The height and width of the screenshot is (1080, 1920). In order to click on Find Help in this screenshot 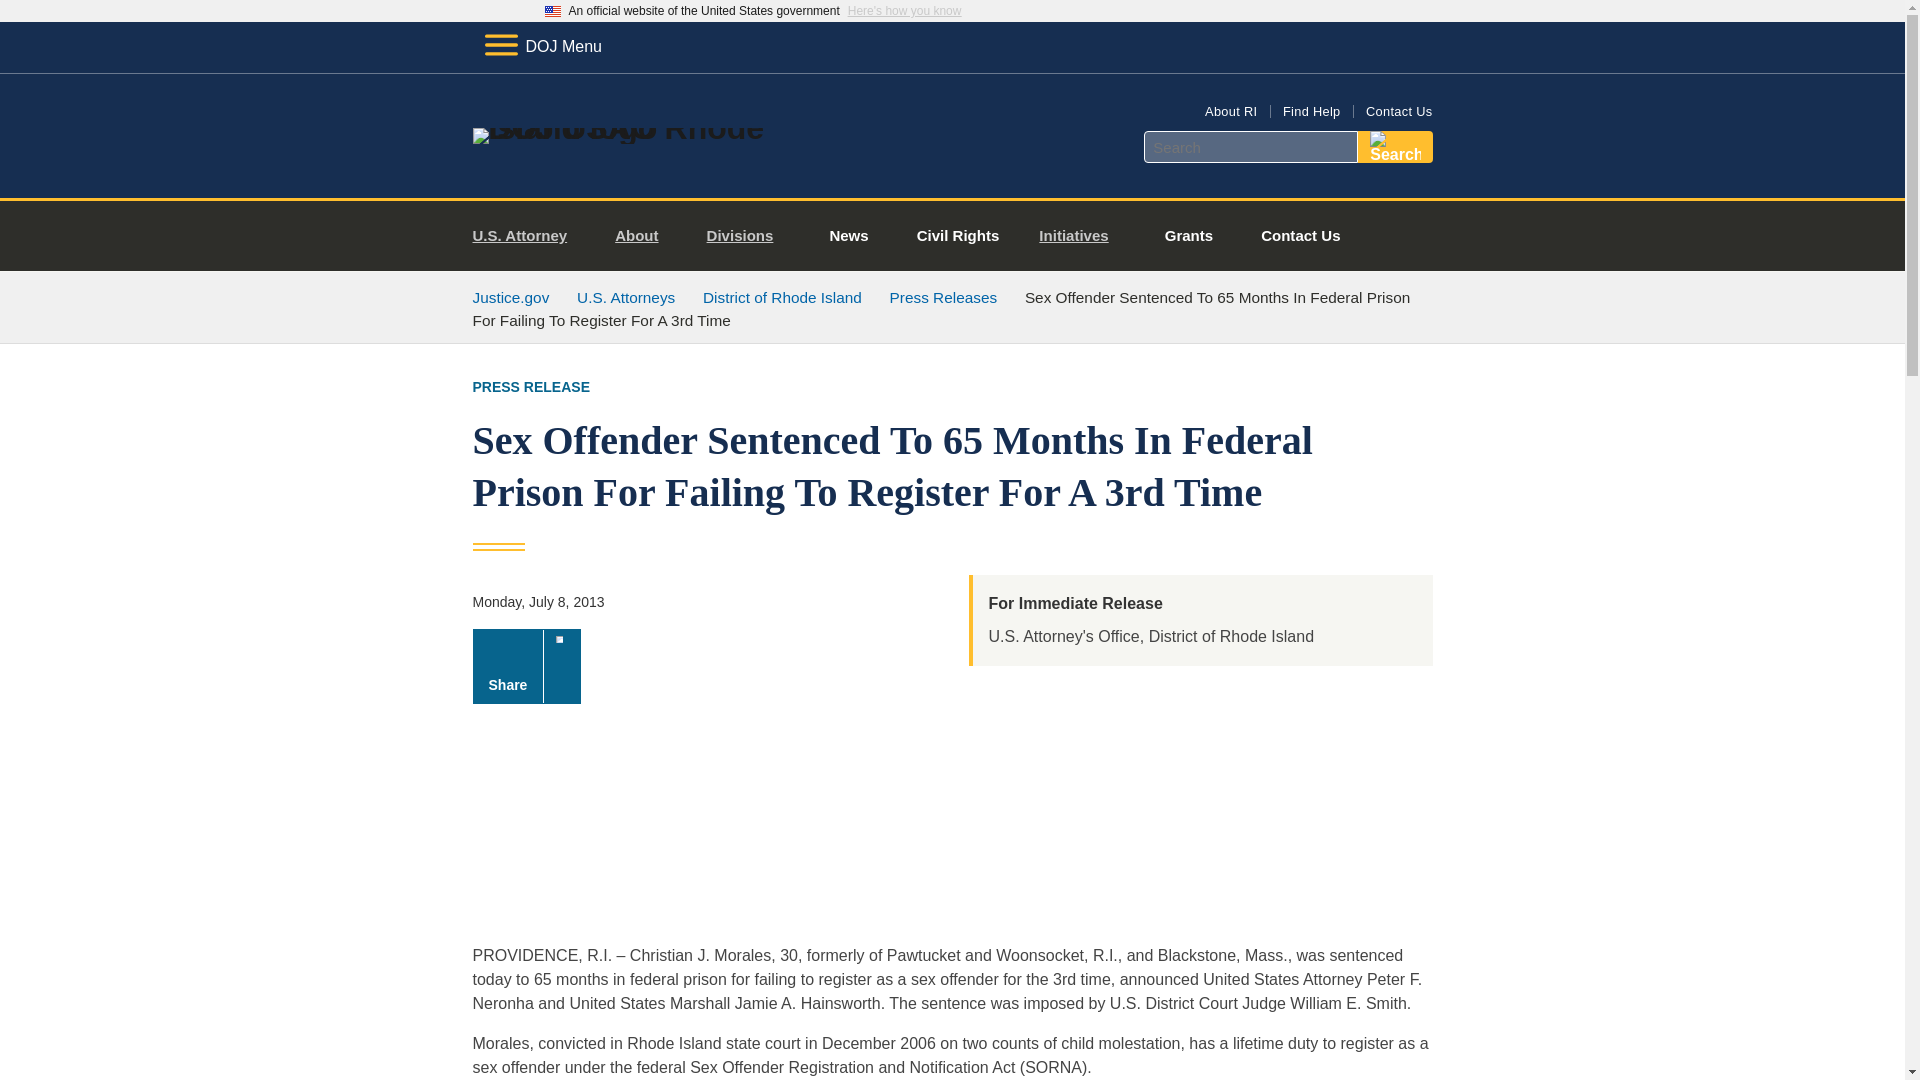, I will do `click(1311, 110)`.